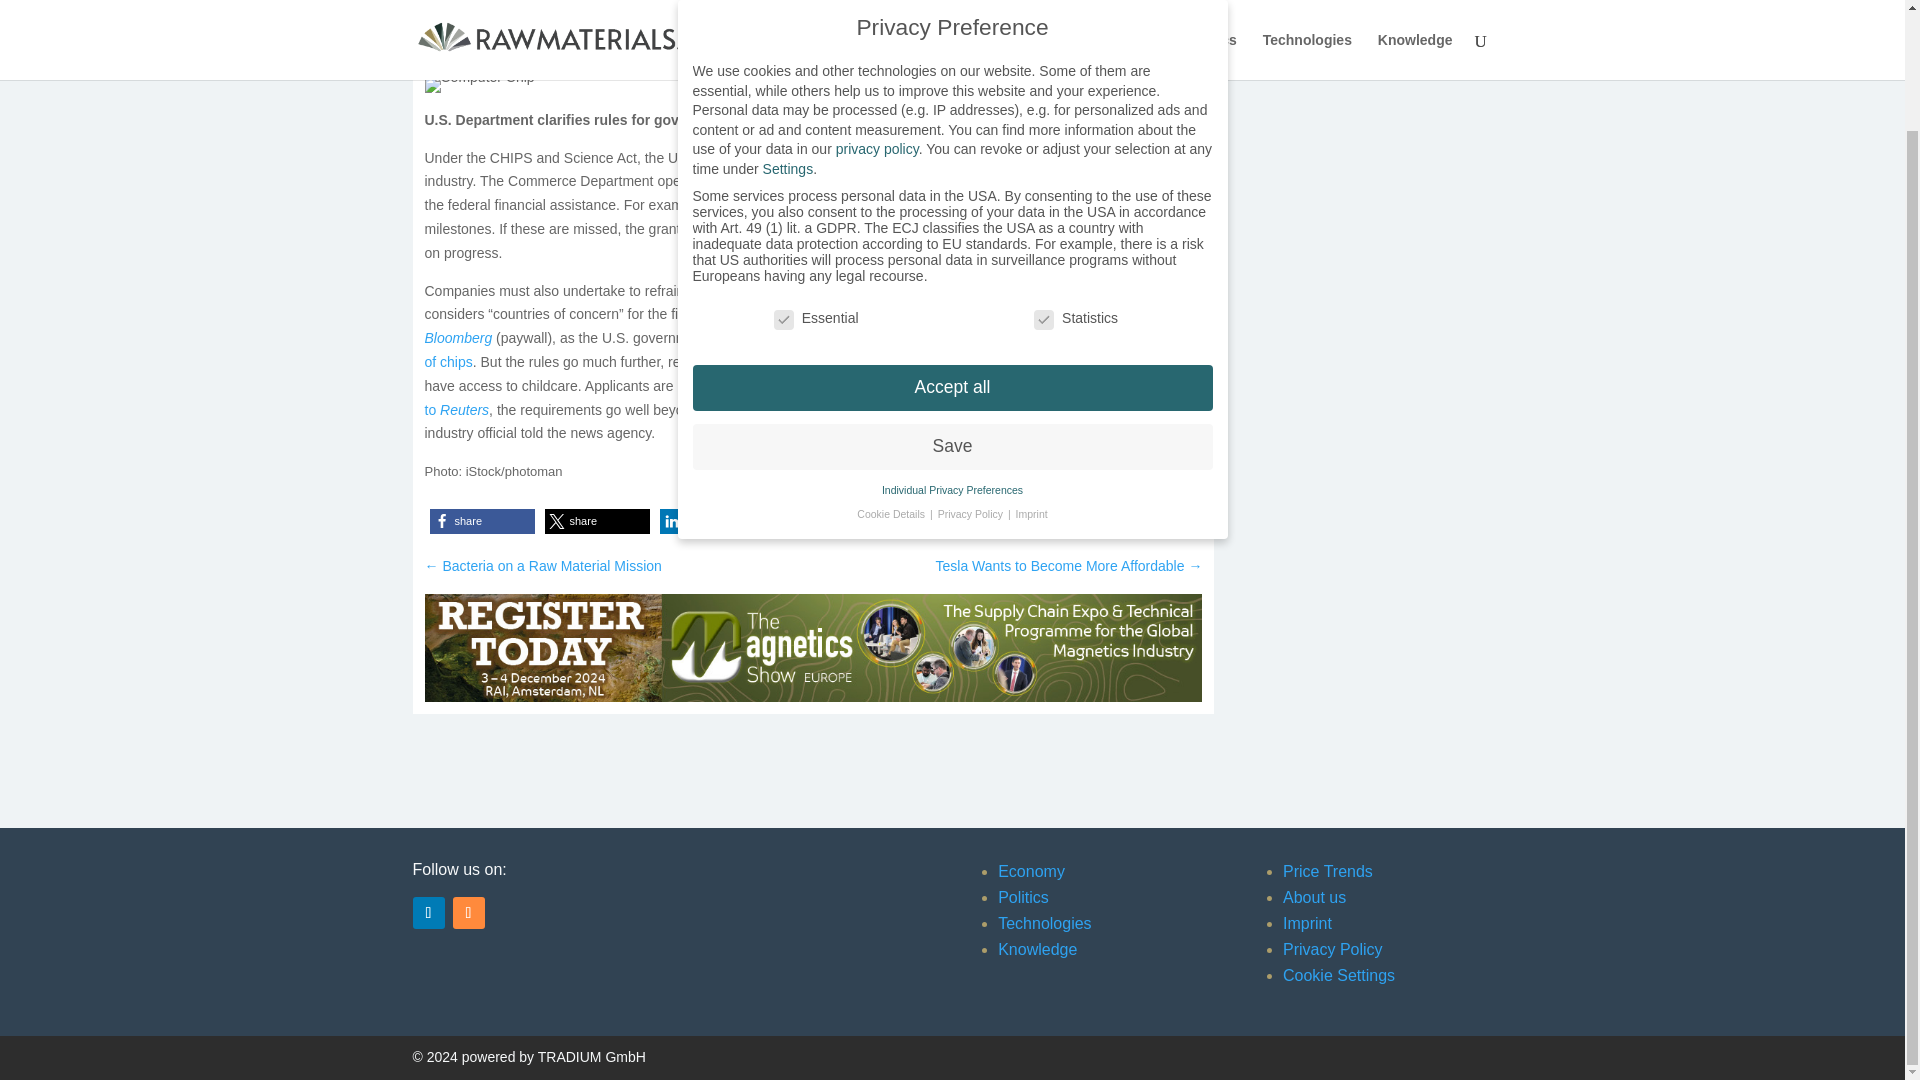 This screenshot has height=1080, width=1920. What do you see at coordinates (1332, 948) in the screenshot?
I see `Privacy Policy` at bounding box center [1332, 948].